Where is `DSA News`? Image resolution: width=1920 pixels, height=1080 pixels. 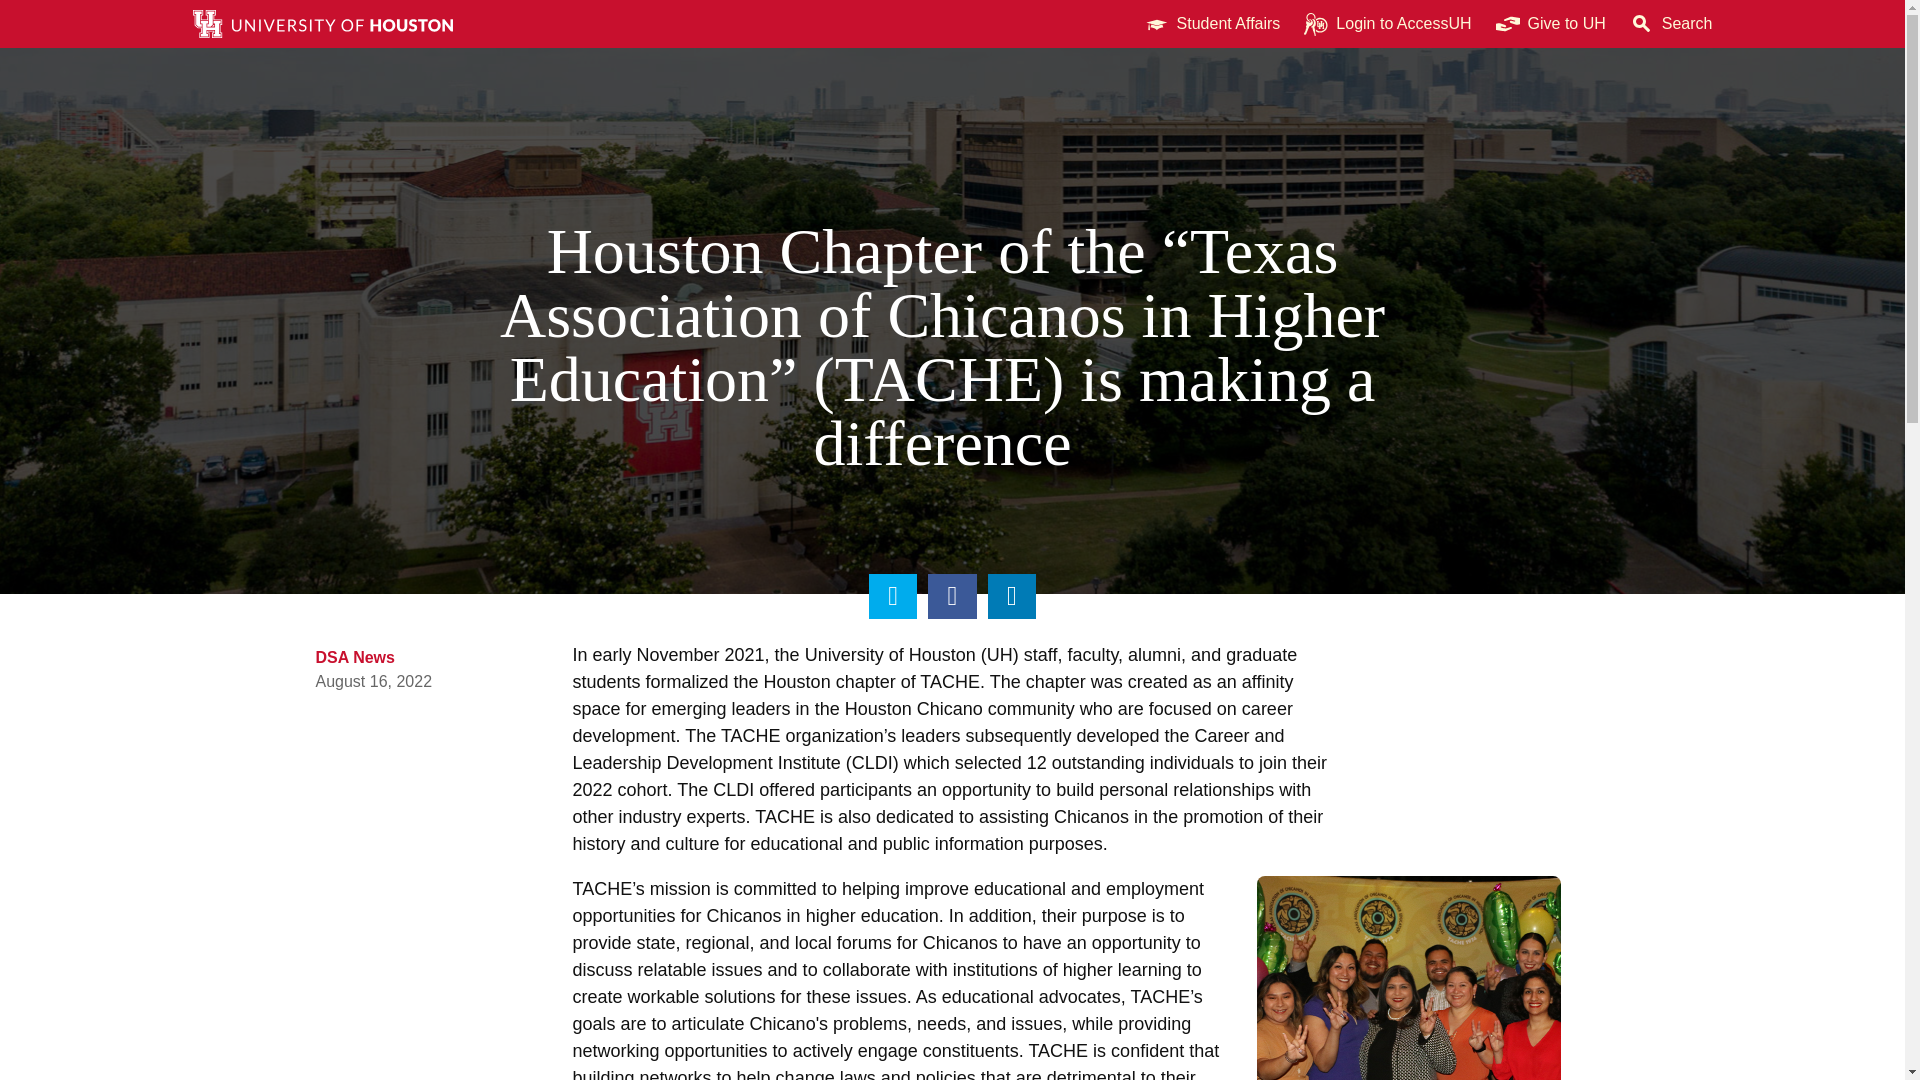 DSA News is located at coordinates (356, 658).